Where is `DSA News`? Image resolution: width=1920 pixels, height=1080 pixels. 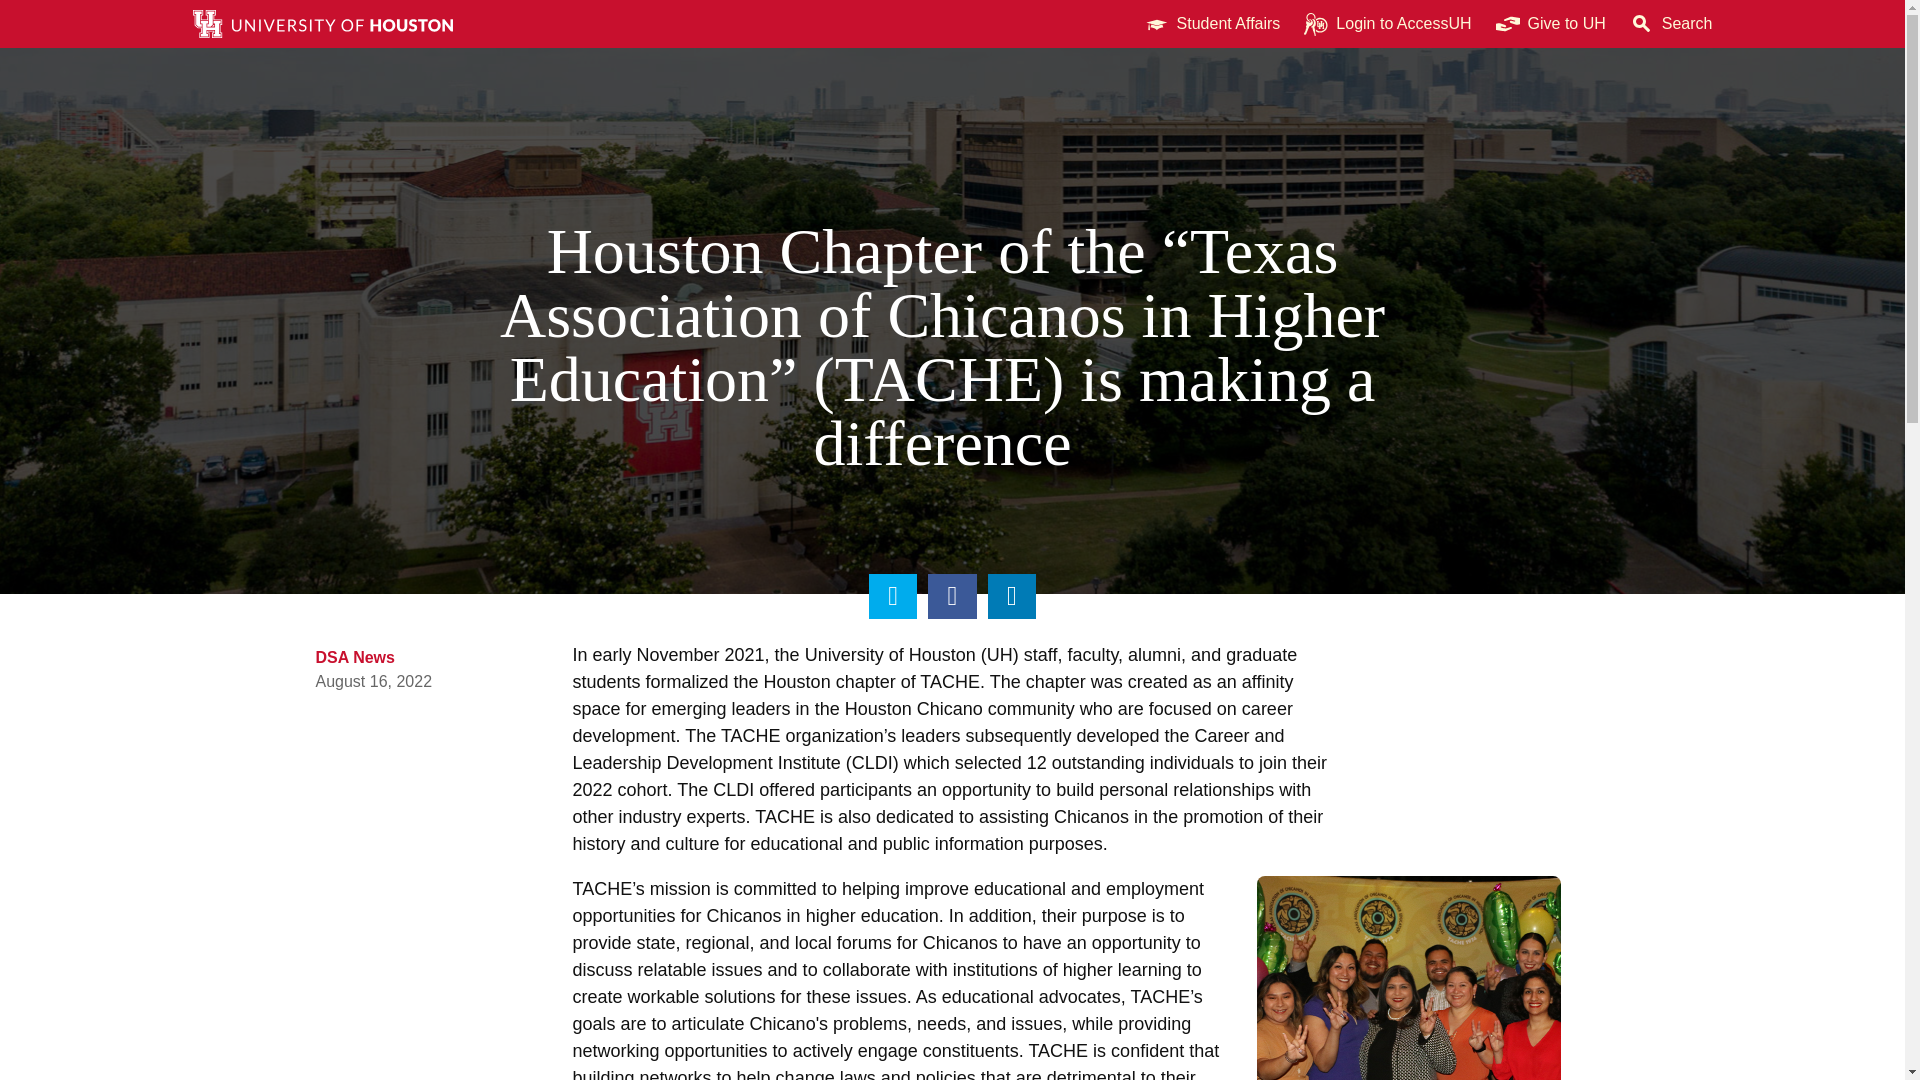 DSA News is located at coordinates (356, 658).